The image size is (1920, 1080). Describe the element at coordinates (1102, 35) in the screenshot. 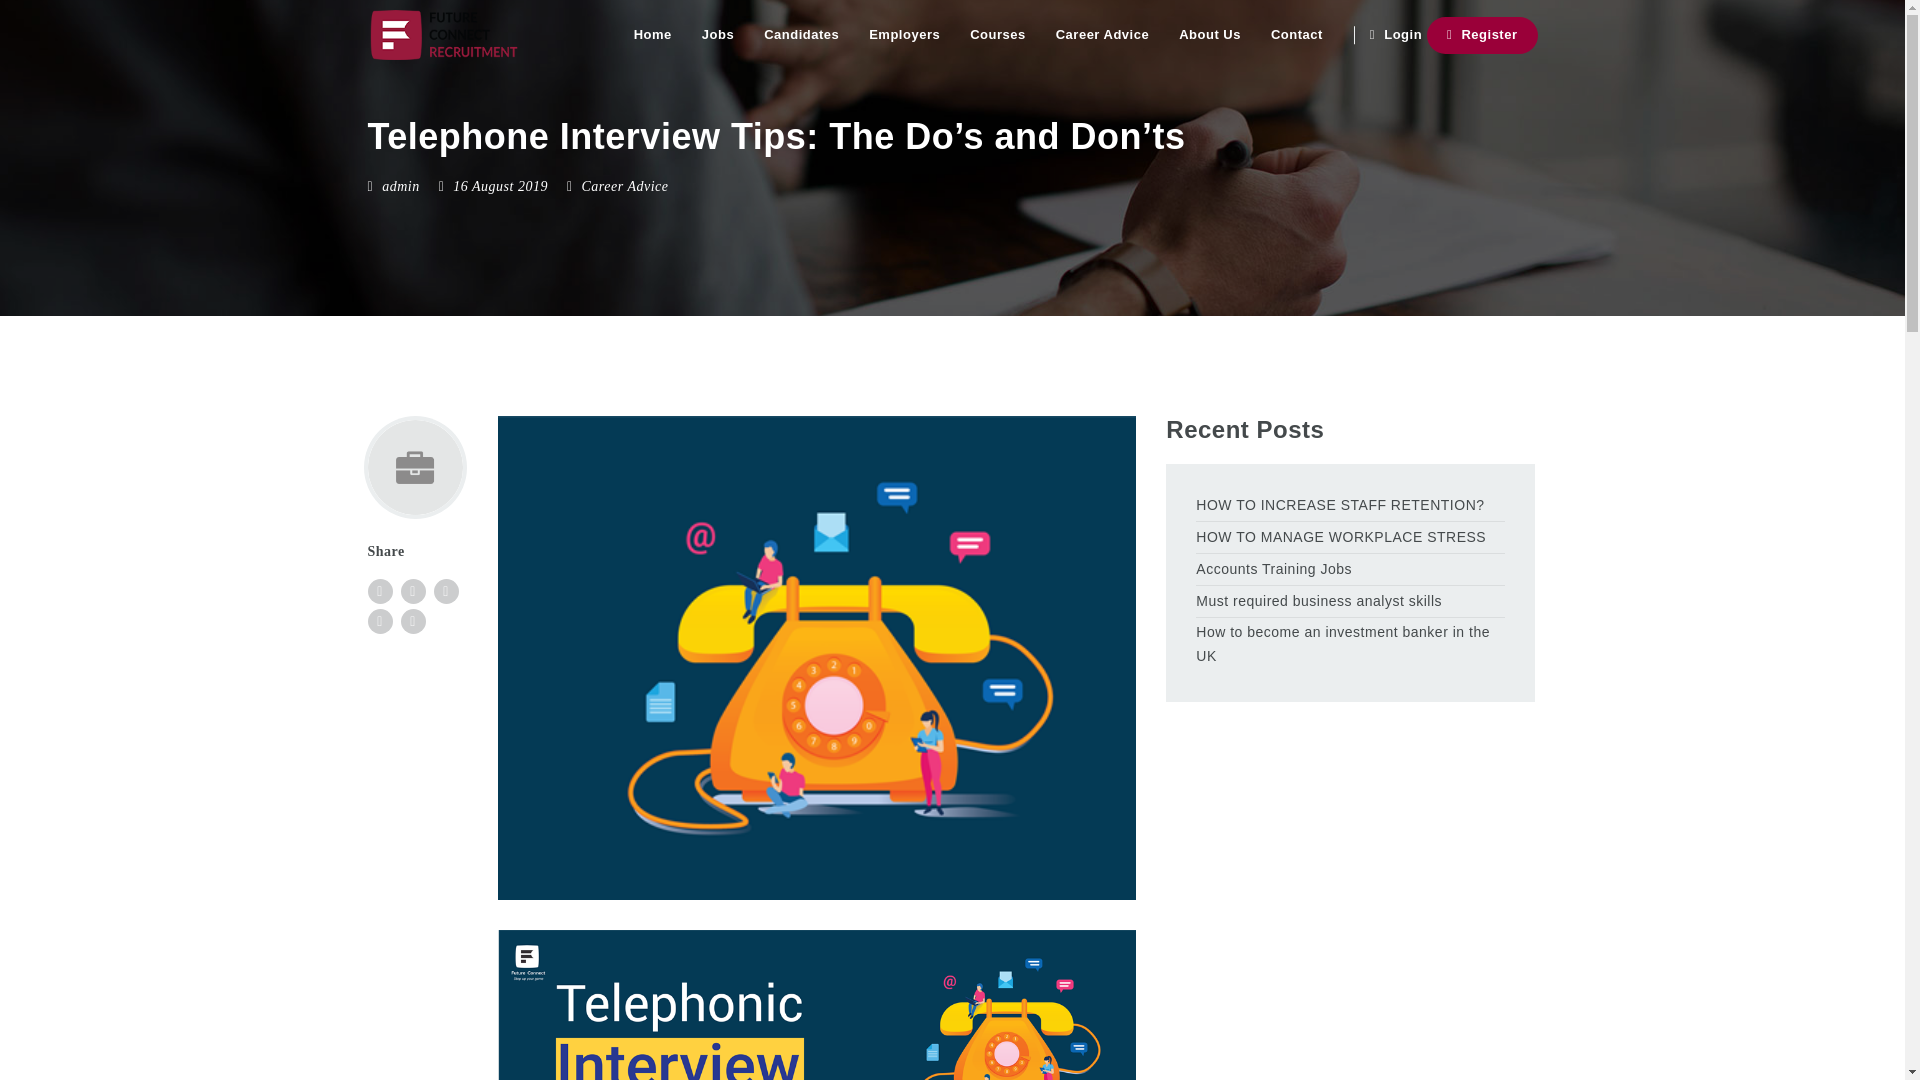

I see `Career Advice` at that location.